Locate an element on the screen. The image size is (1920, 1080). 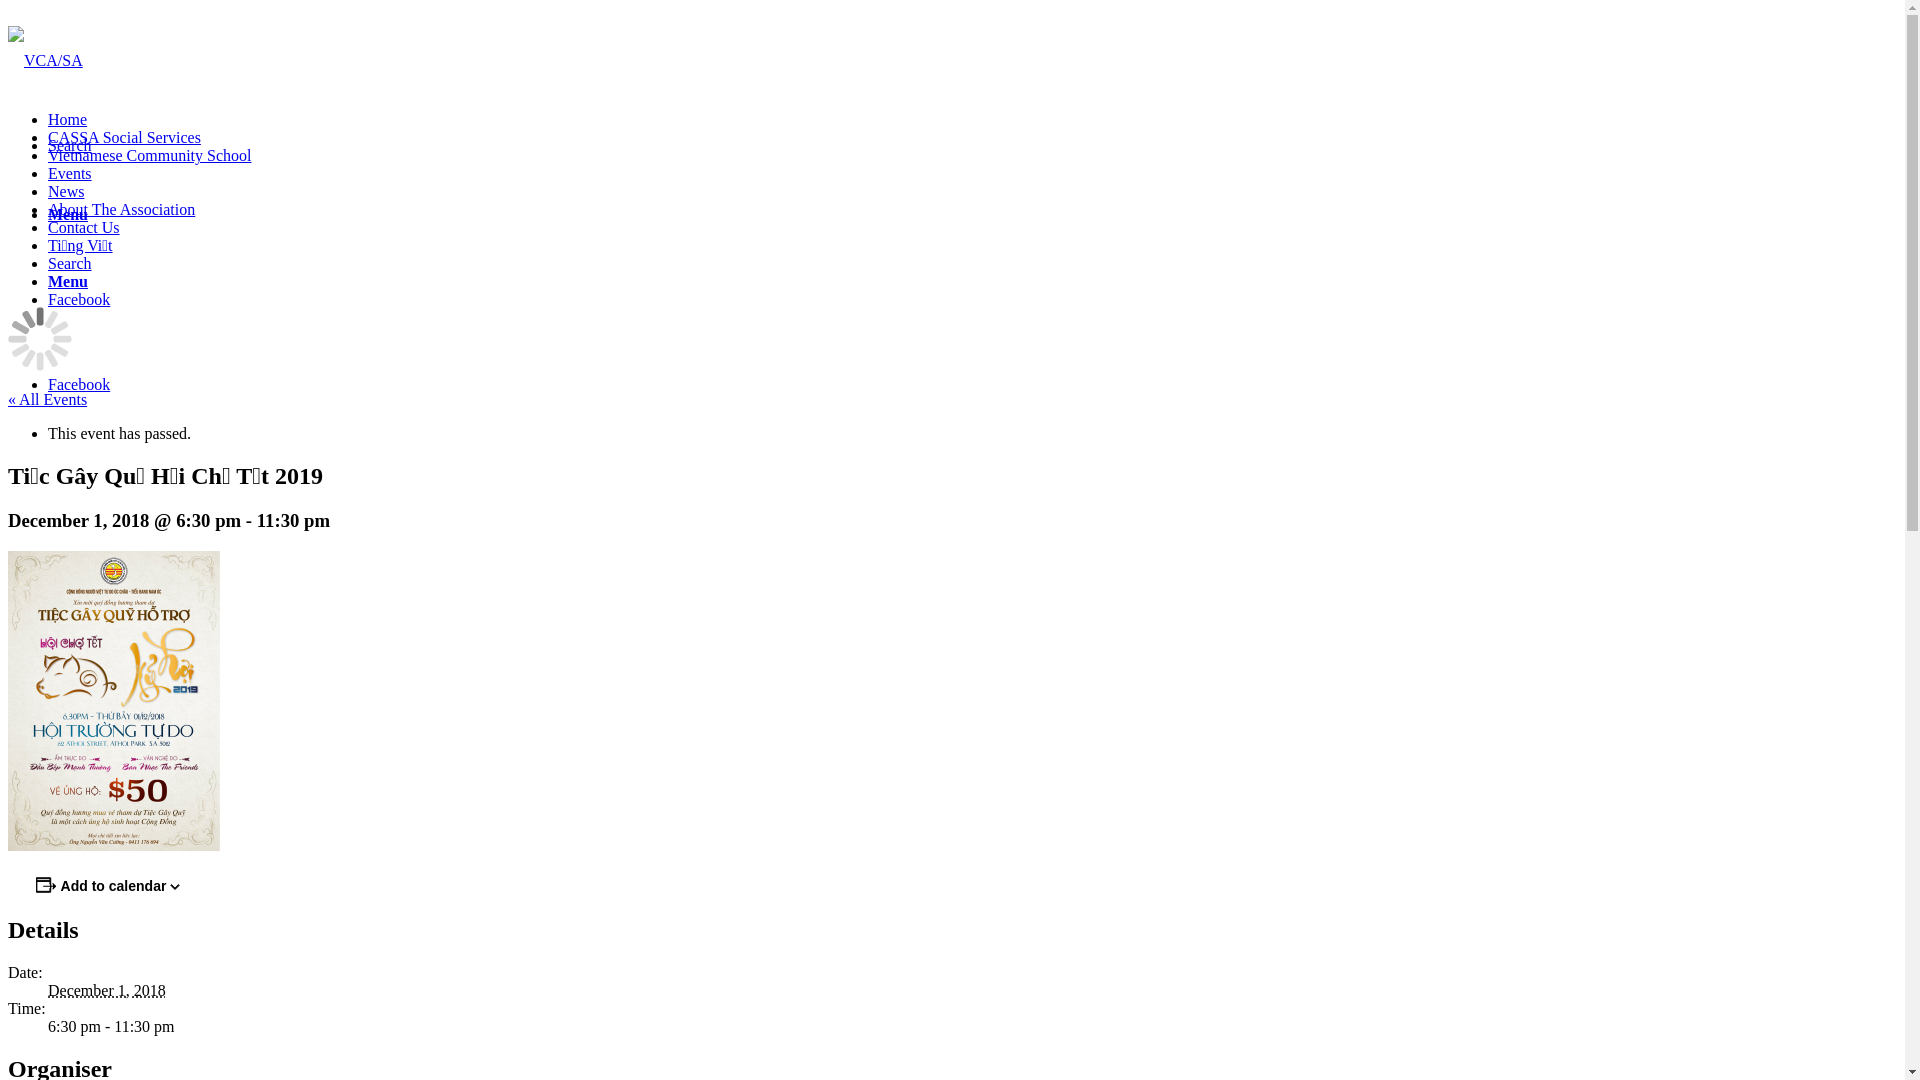
About The Association is located at coordinates (122, 210).